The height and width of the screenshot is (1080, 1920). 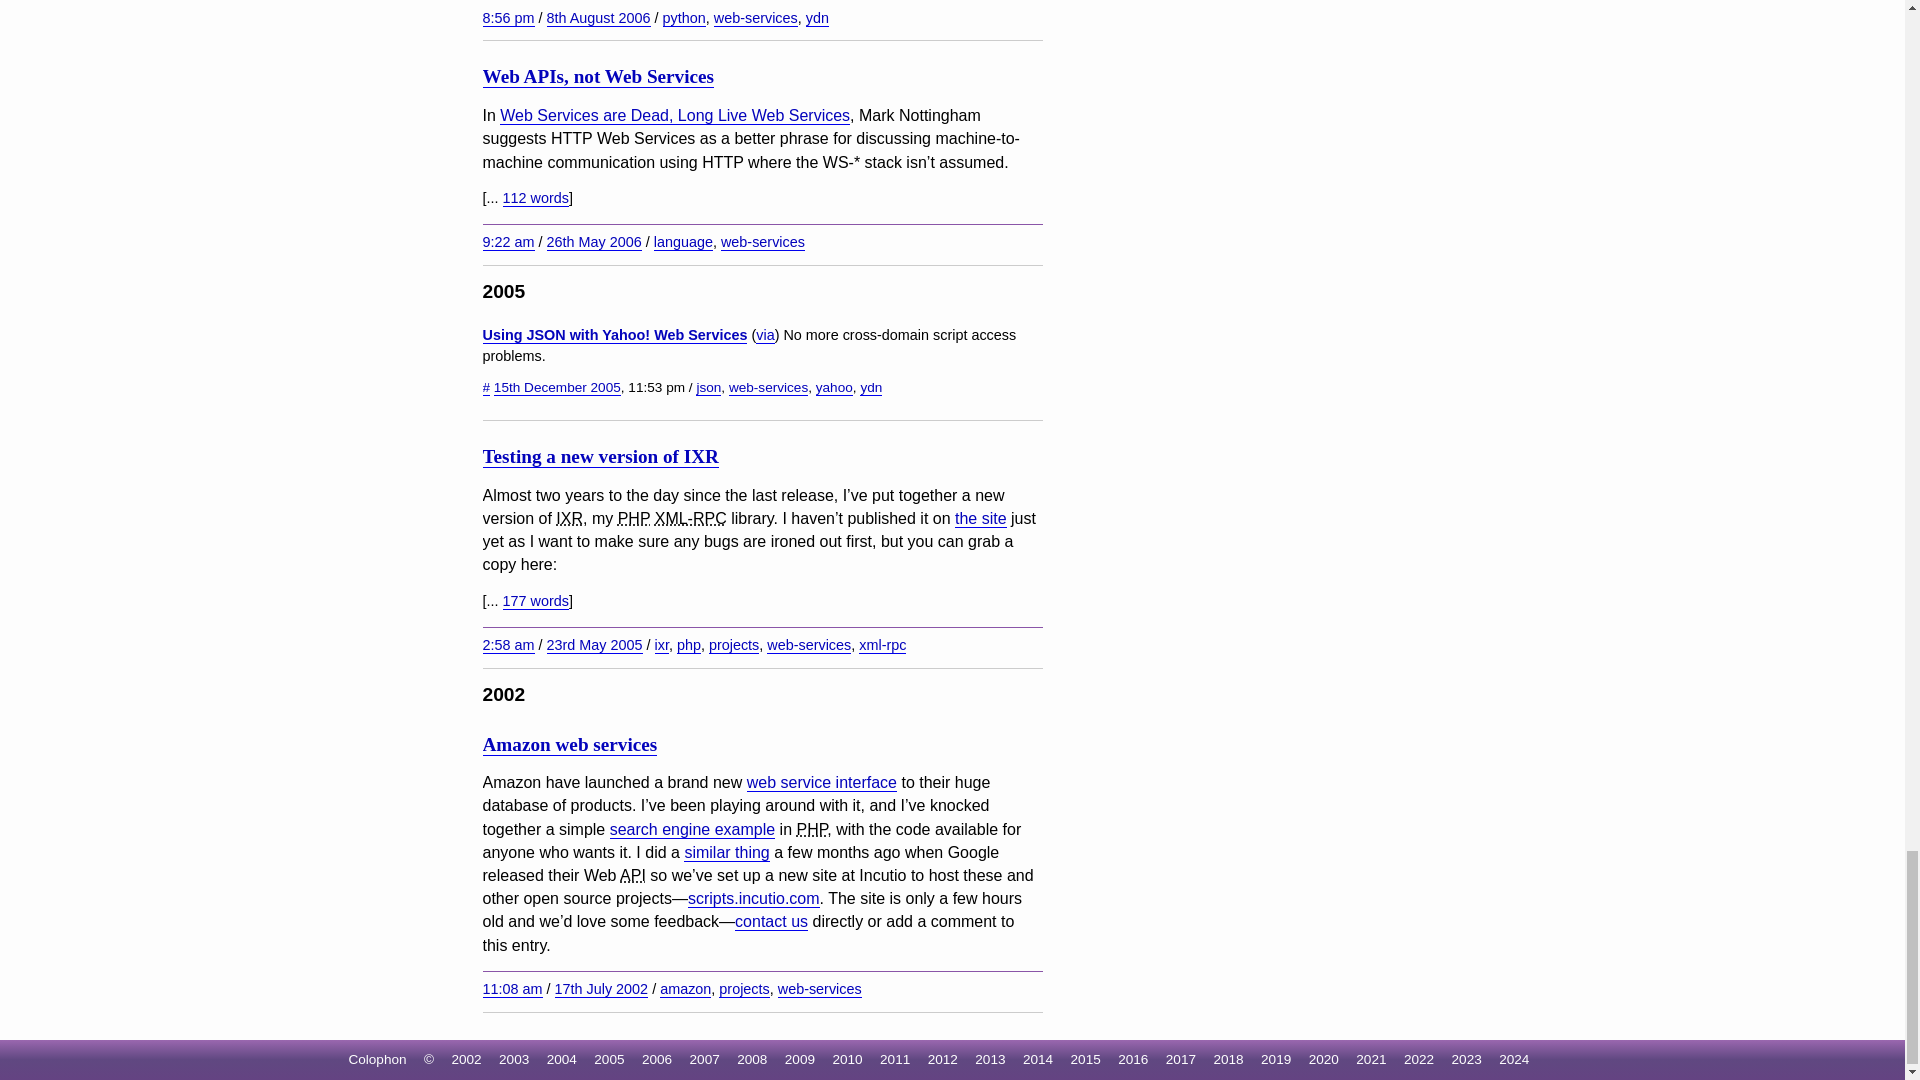 I want to click on Permalink for "Web APIs, not Web Services", so click(x=507, y=242).